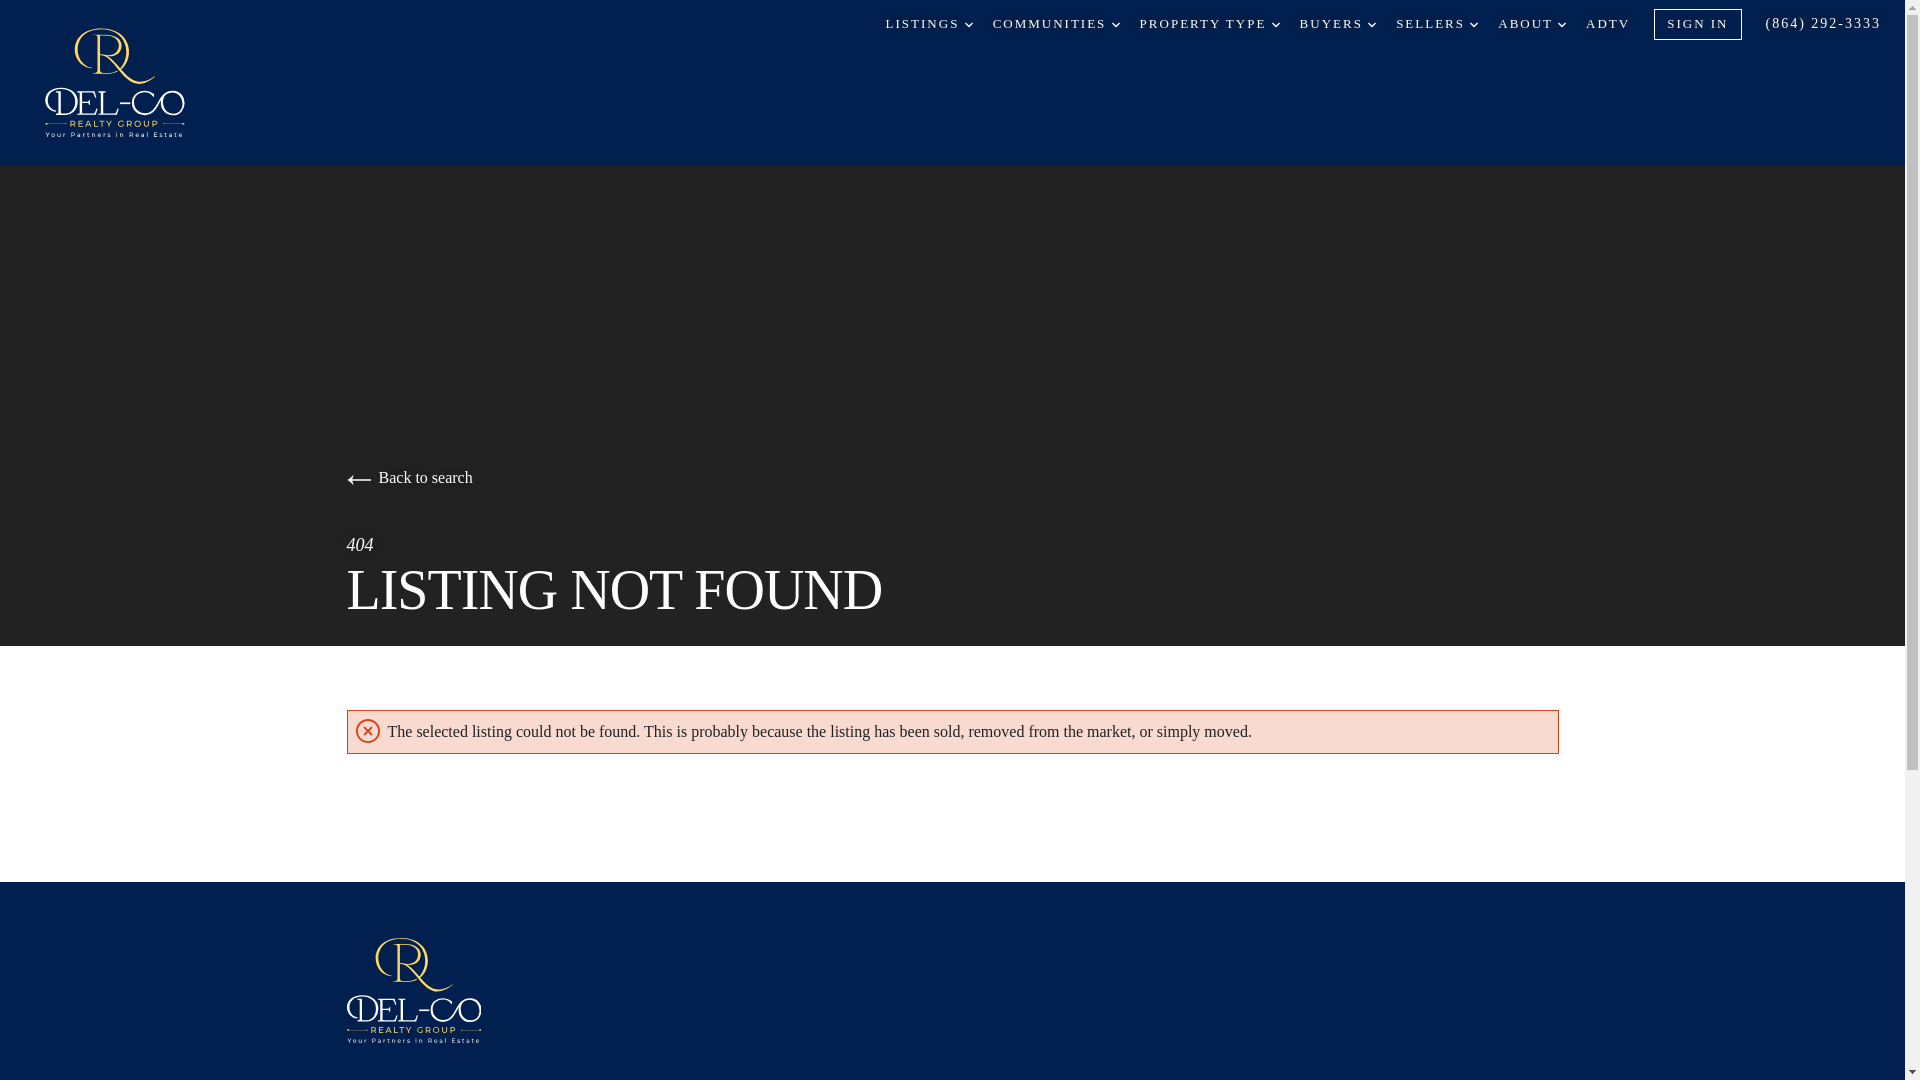  I want to click on DROPDOWN ARROW, so click(1562, 24).